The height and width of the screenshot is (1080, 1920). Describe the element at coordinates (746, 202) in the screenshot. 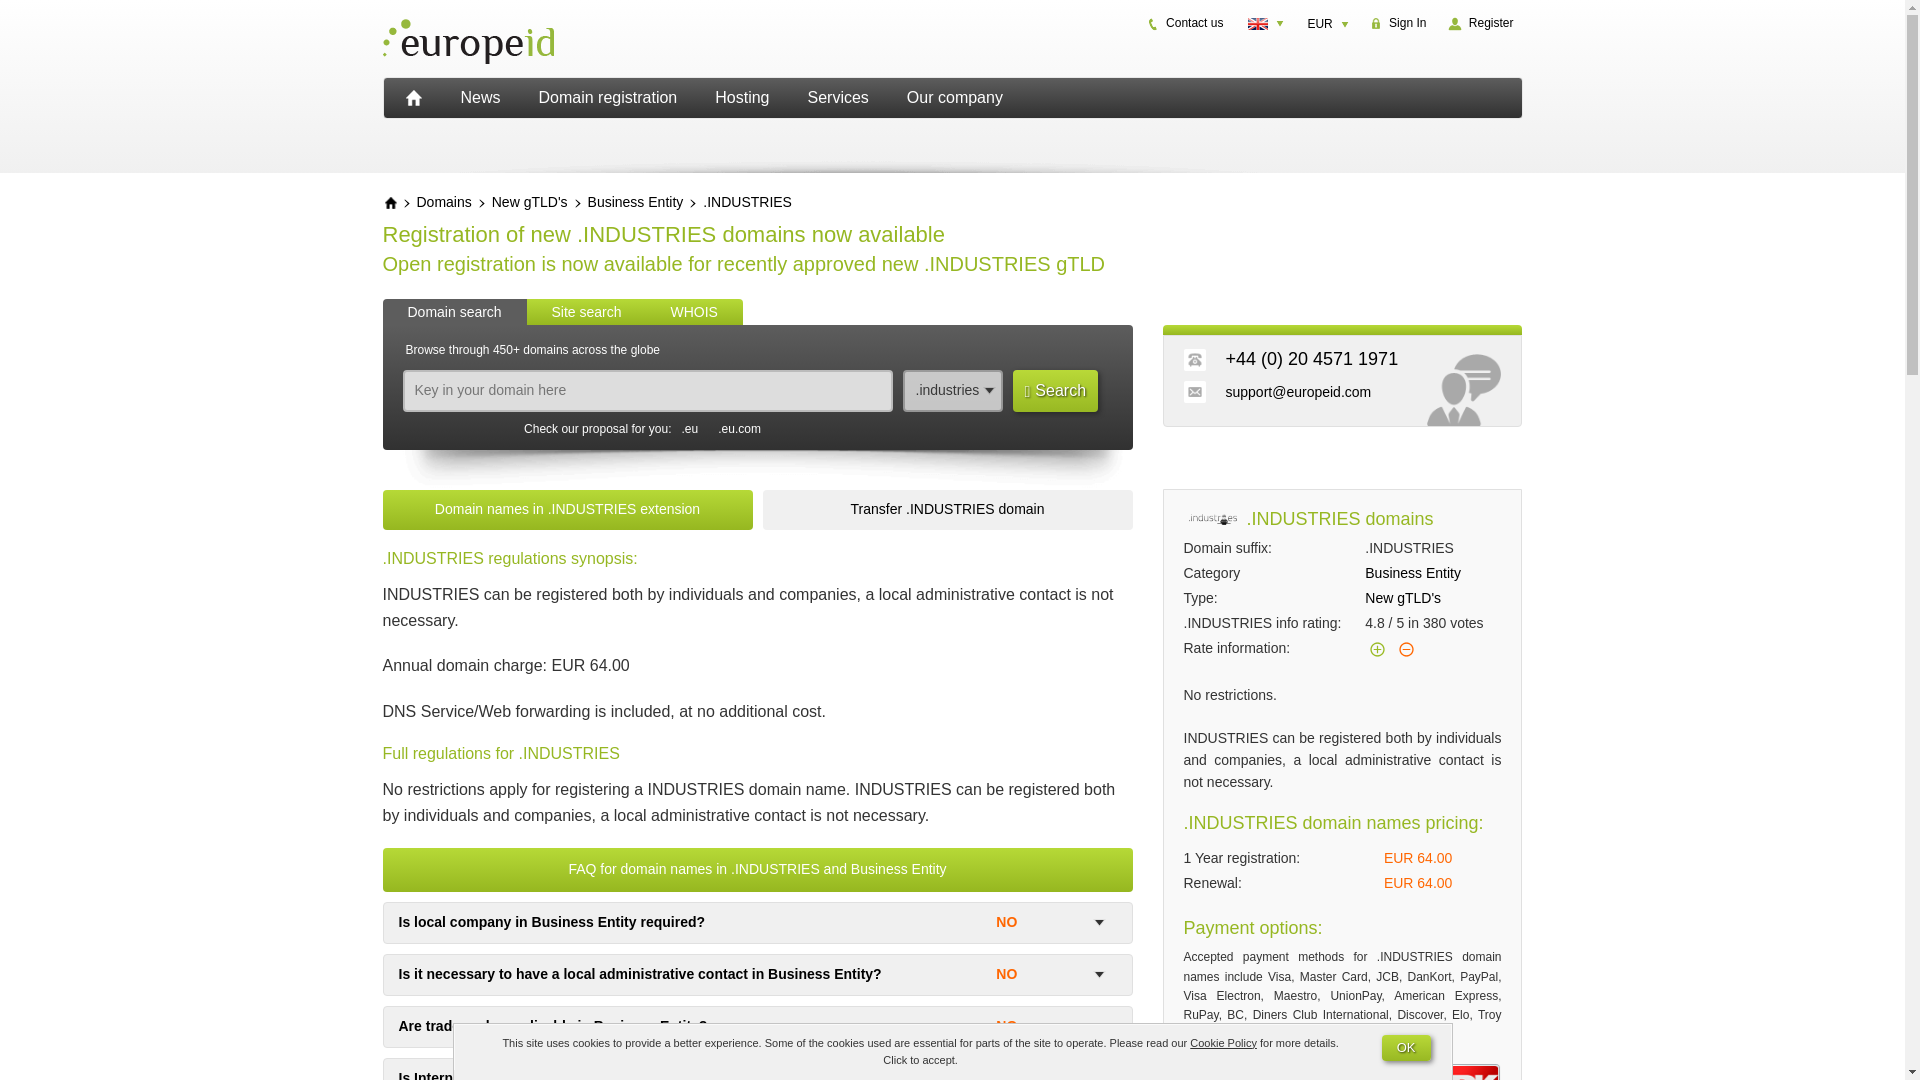

I see `.INDUSTRIES domains` at that location.